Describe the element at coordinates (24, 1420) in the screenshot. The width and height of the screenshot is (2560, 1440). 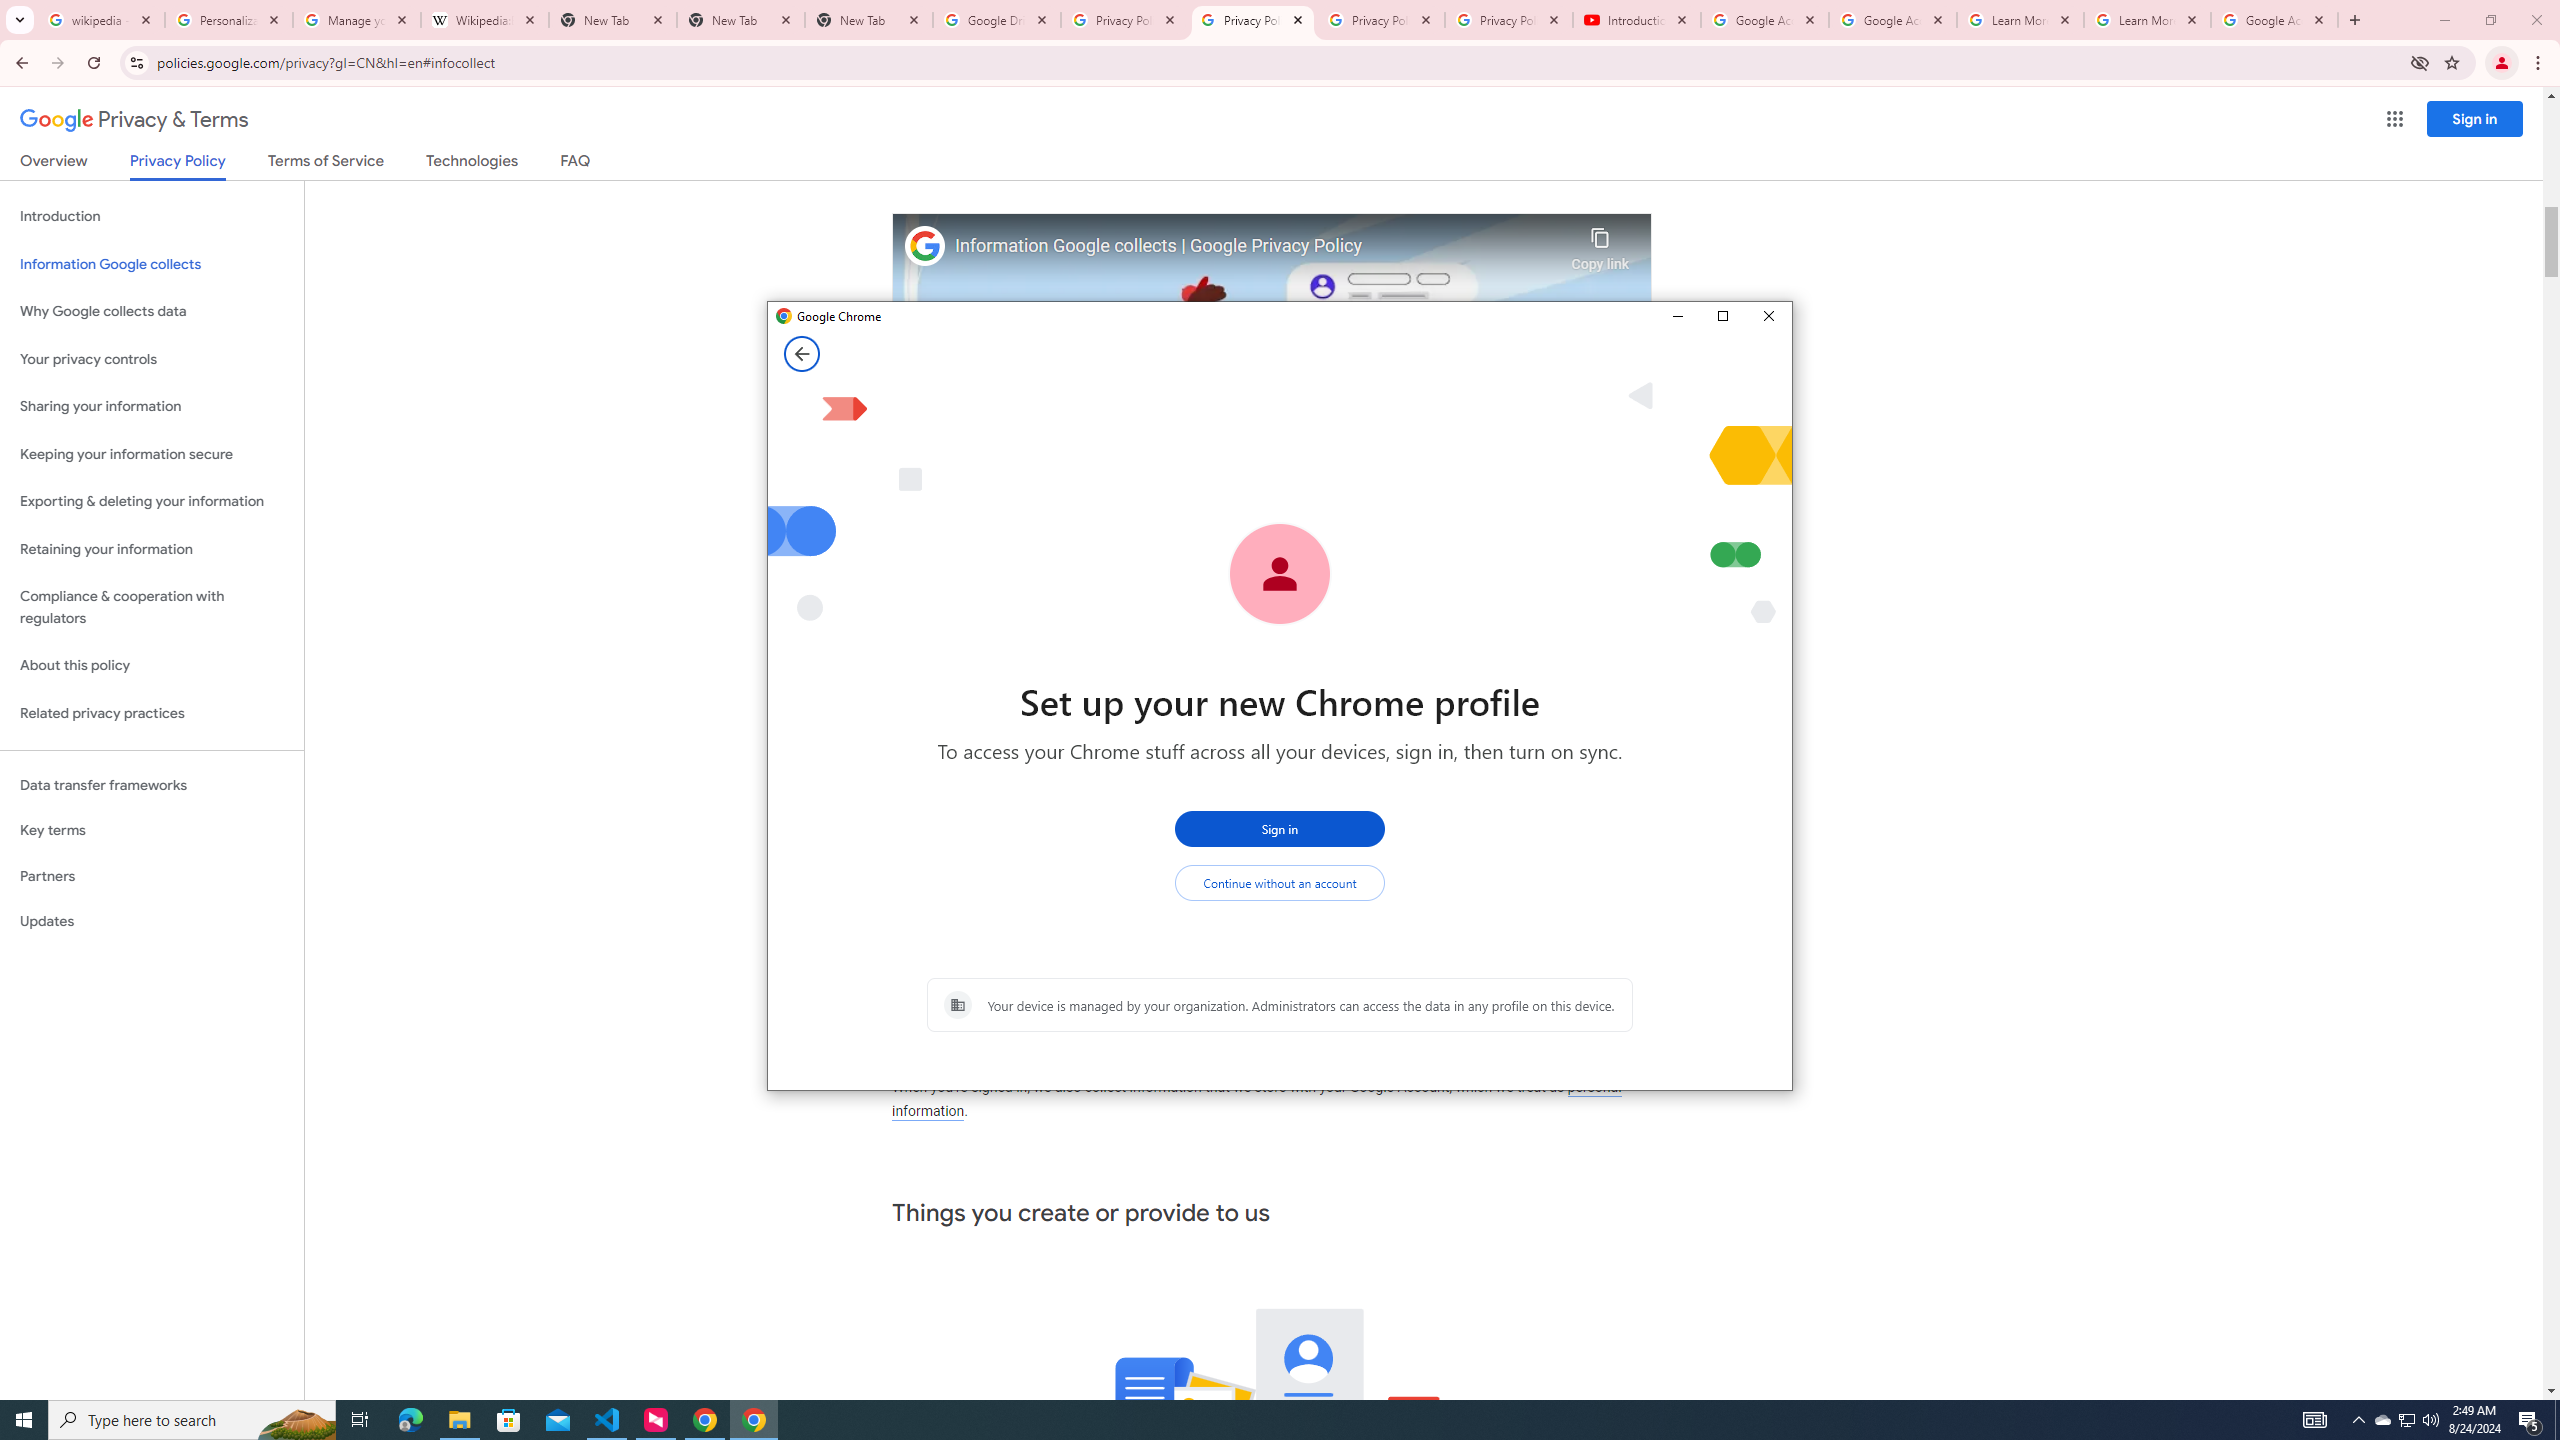
I see `Start` at that location.